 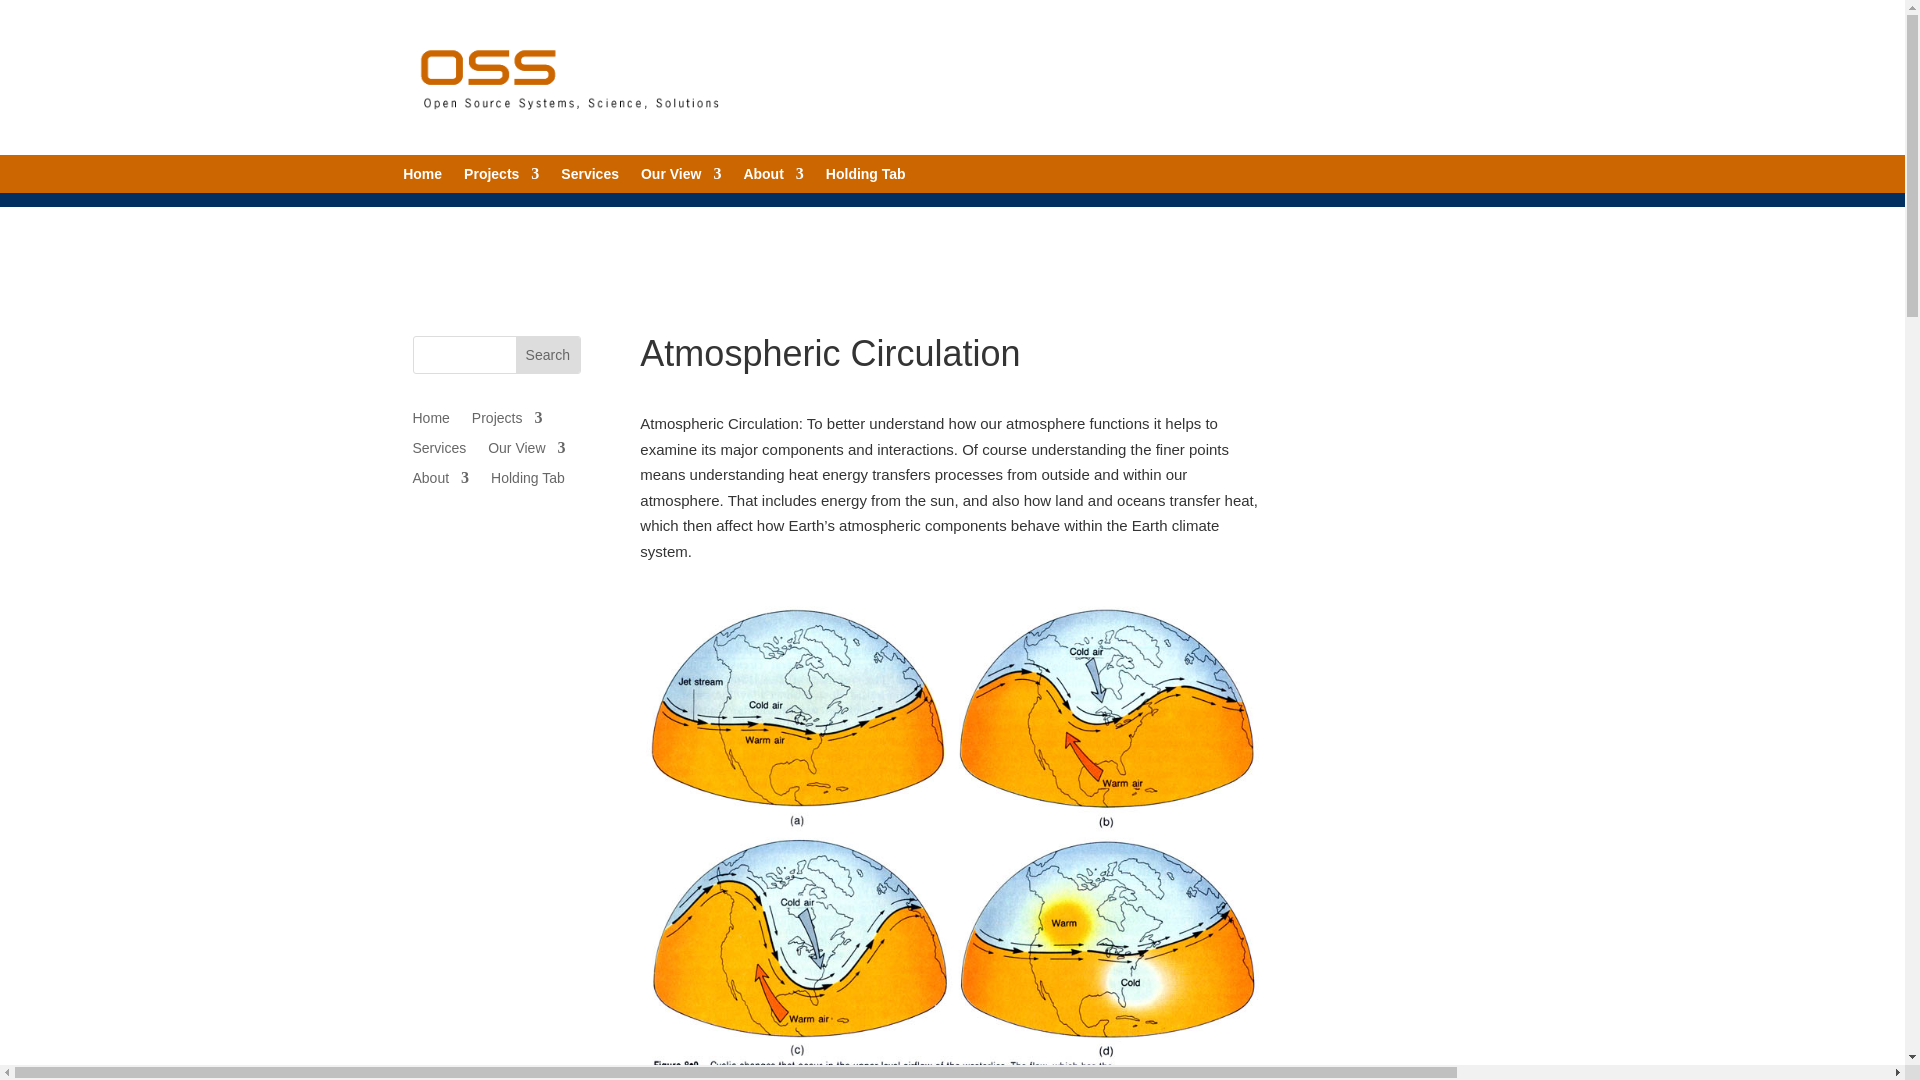 What do you see at coordinates (548, 354) in the screenshot?
I see `Search` at bounding box center [548, 354].